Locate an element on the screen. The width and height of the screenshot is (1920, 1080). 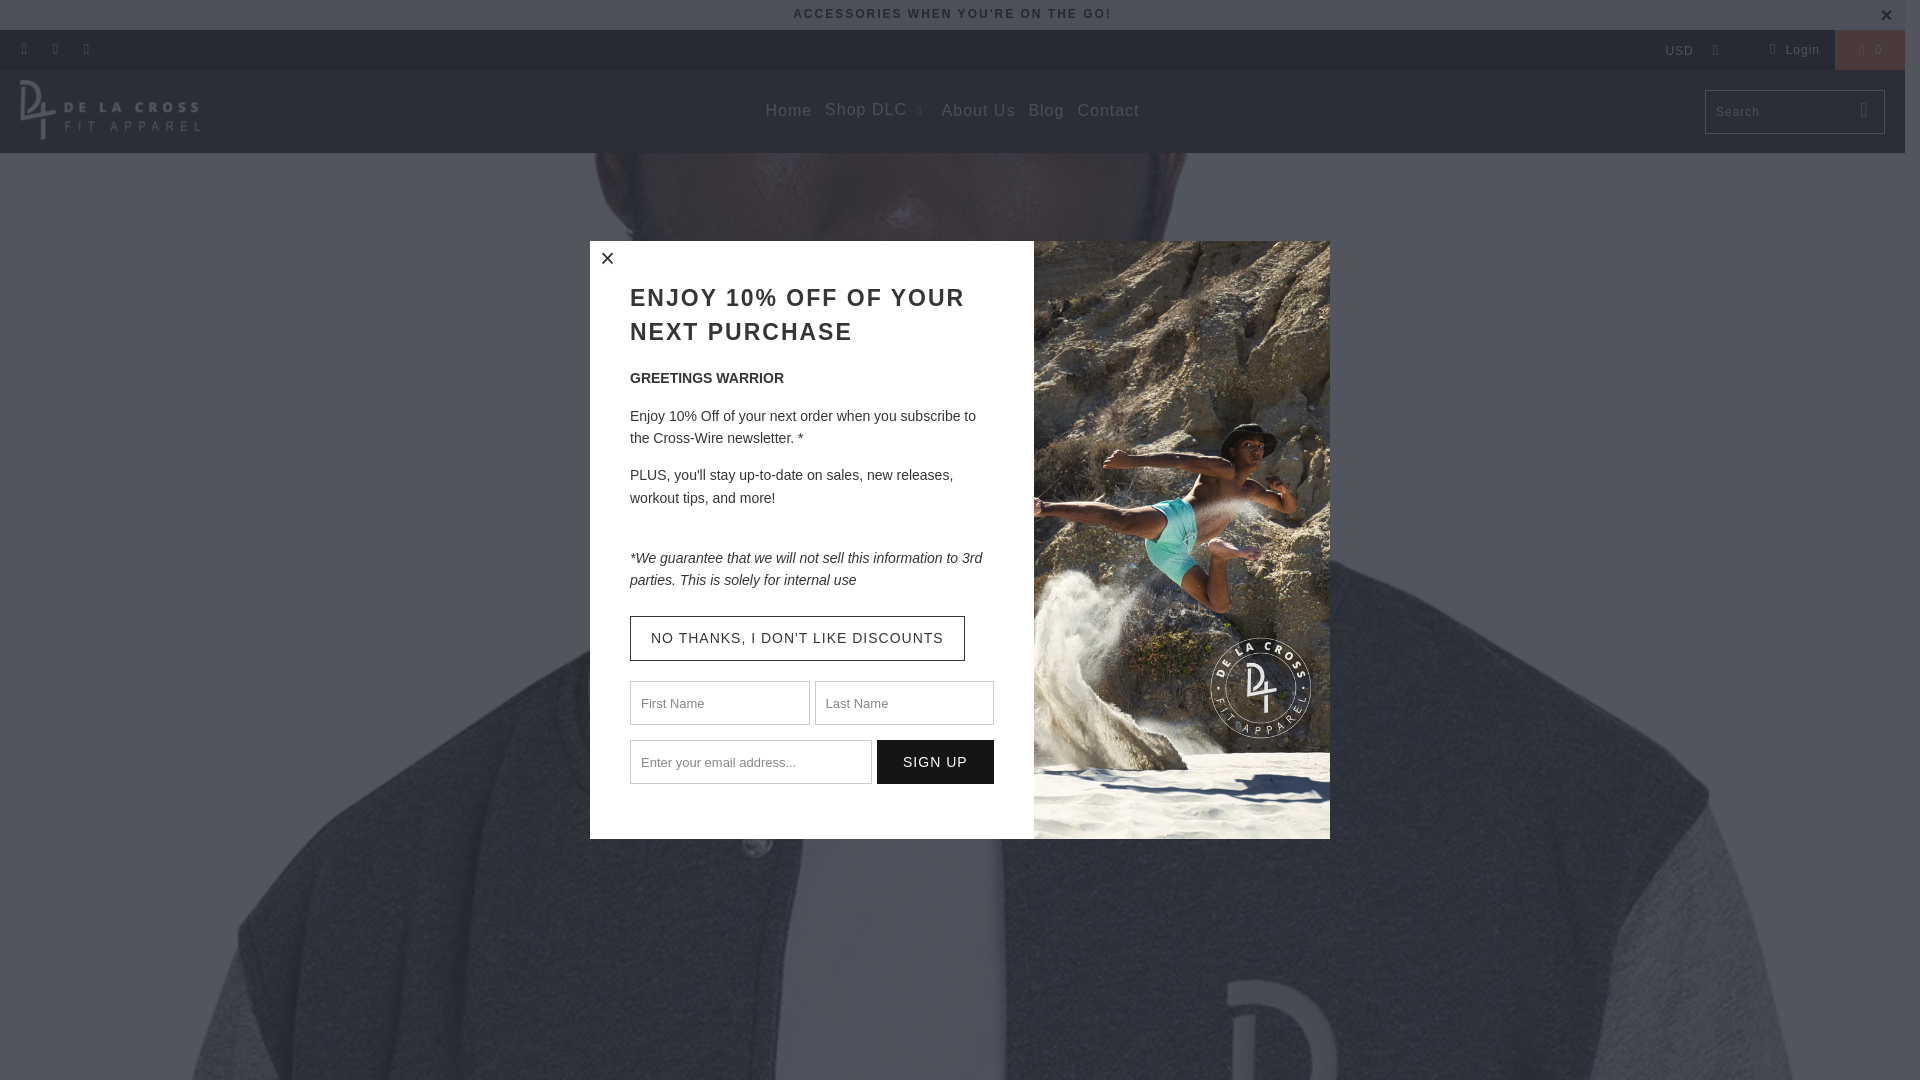
Sign Up is located at coordinates (936, 762).